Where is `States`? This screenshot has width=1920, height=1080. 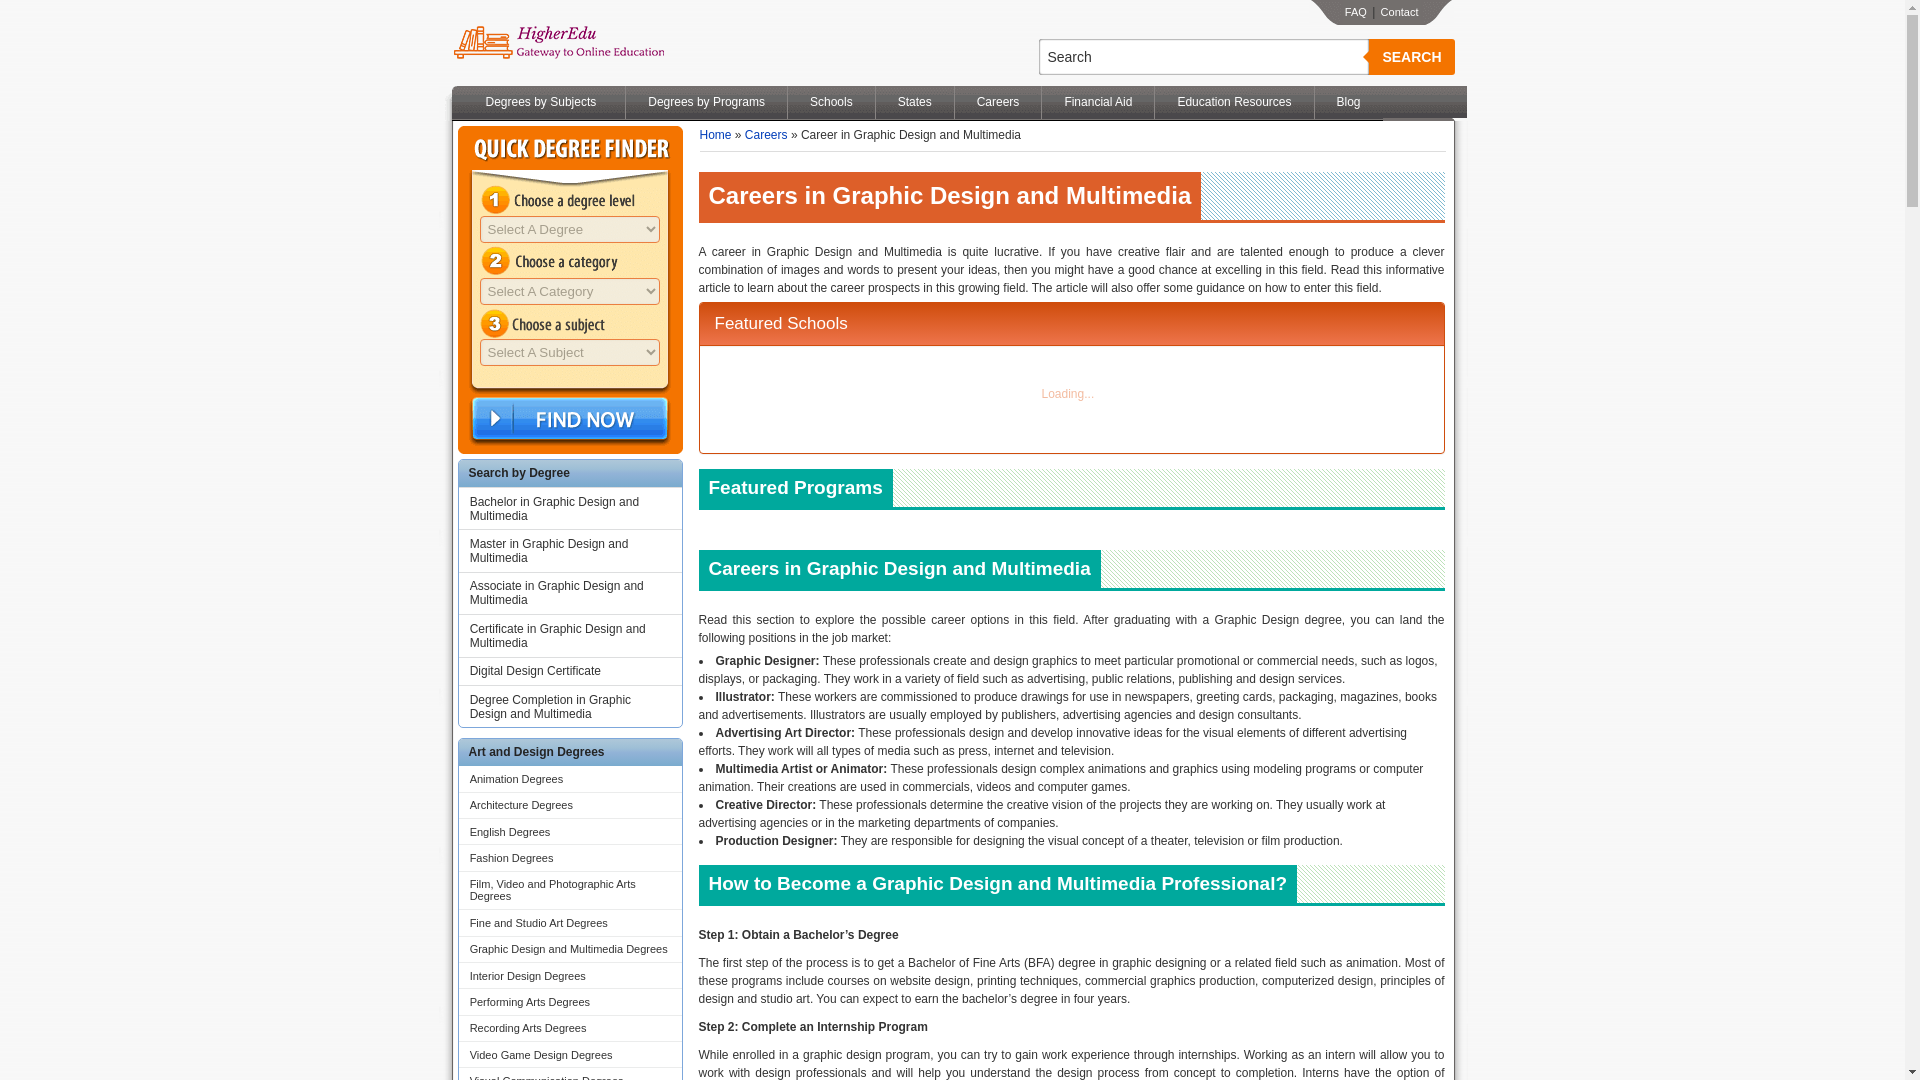
States is located at coordinates (914, 102).